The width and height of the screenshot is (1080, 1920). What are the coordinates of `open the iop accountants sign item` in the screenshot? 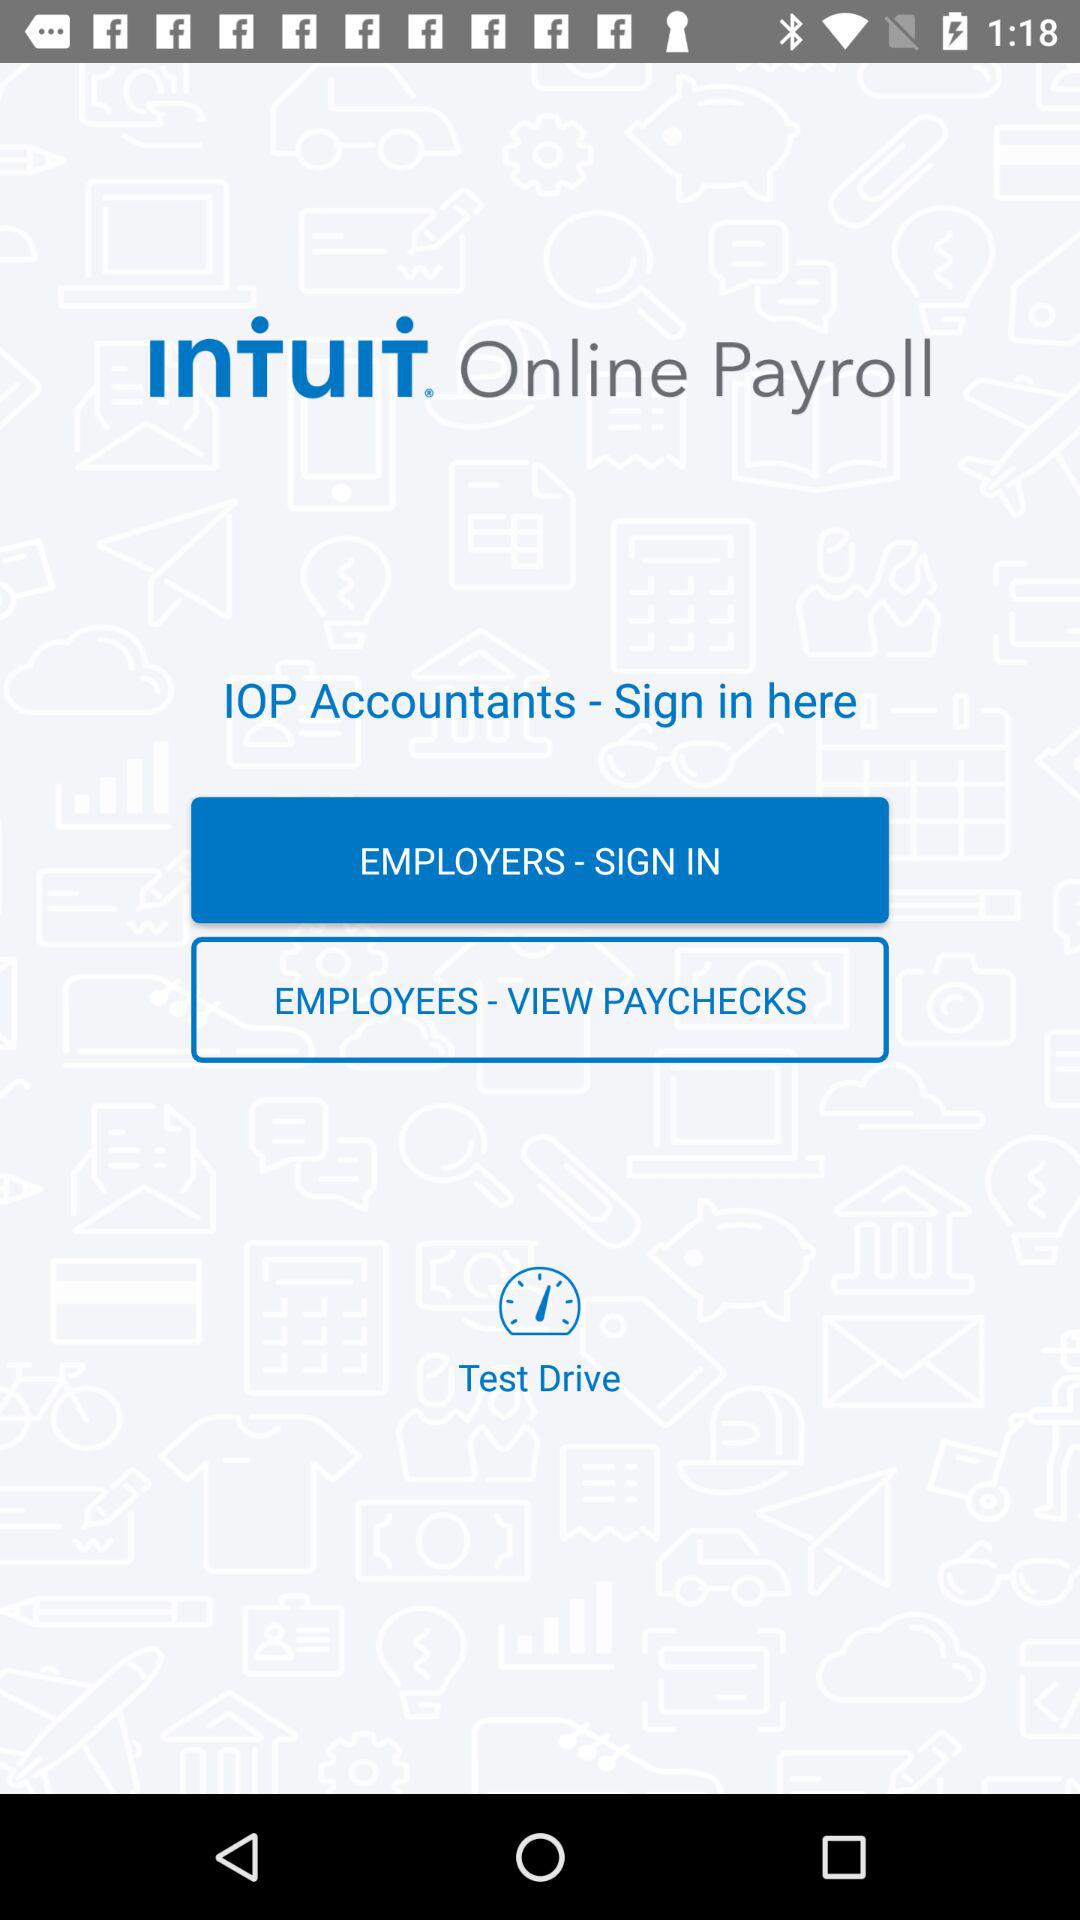 It's located at (540, 699).